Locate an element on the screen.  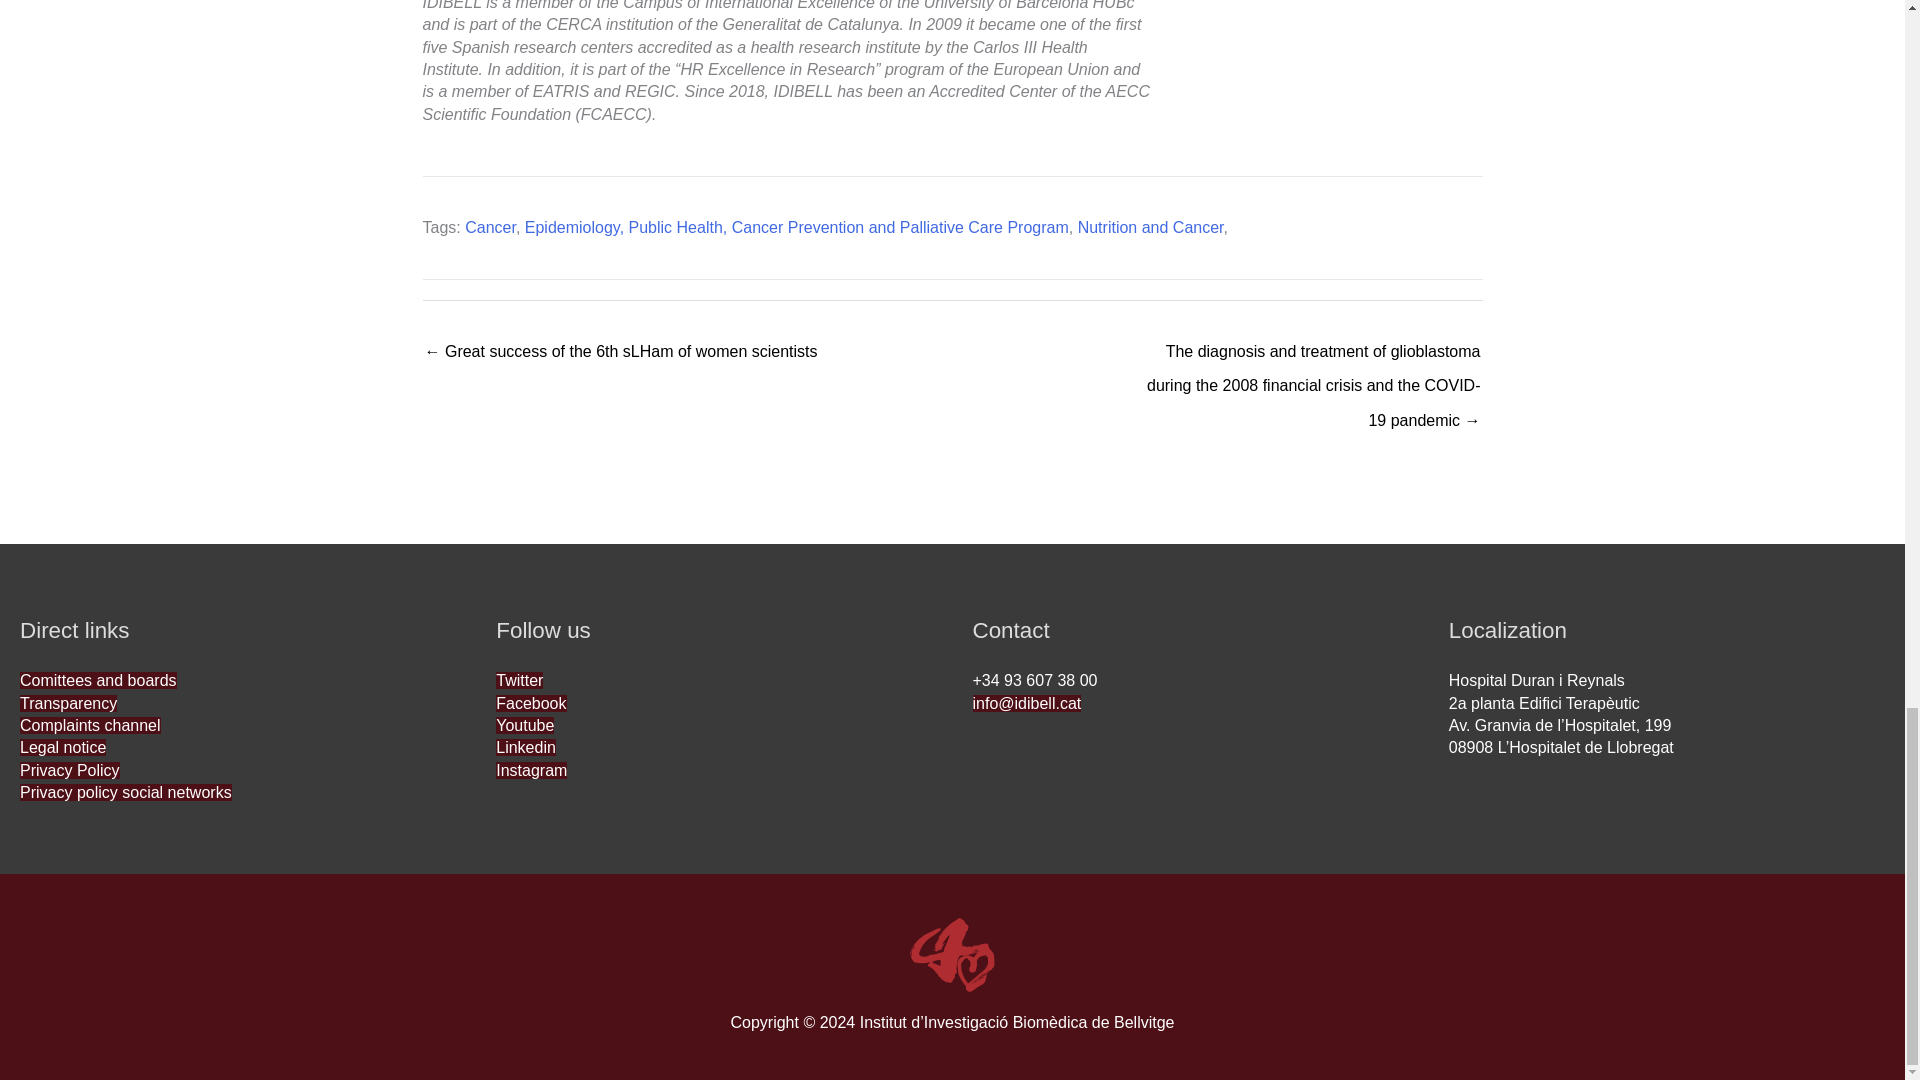
Complaints channel is located at coordinates (90, 726).